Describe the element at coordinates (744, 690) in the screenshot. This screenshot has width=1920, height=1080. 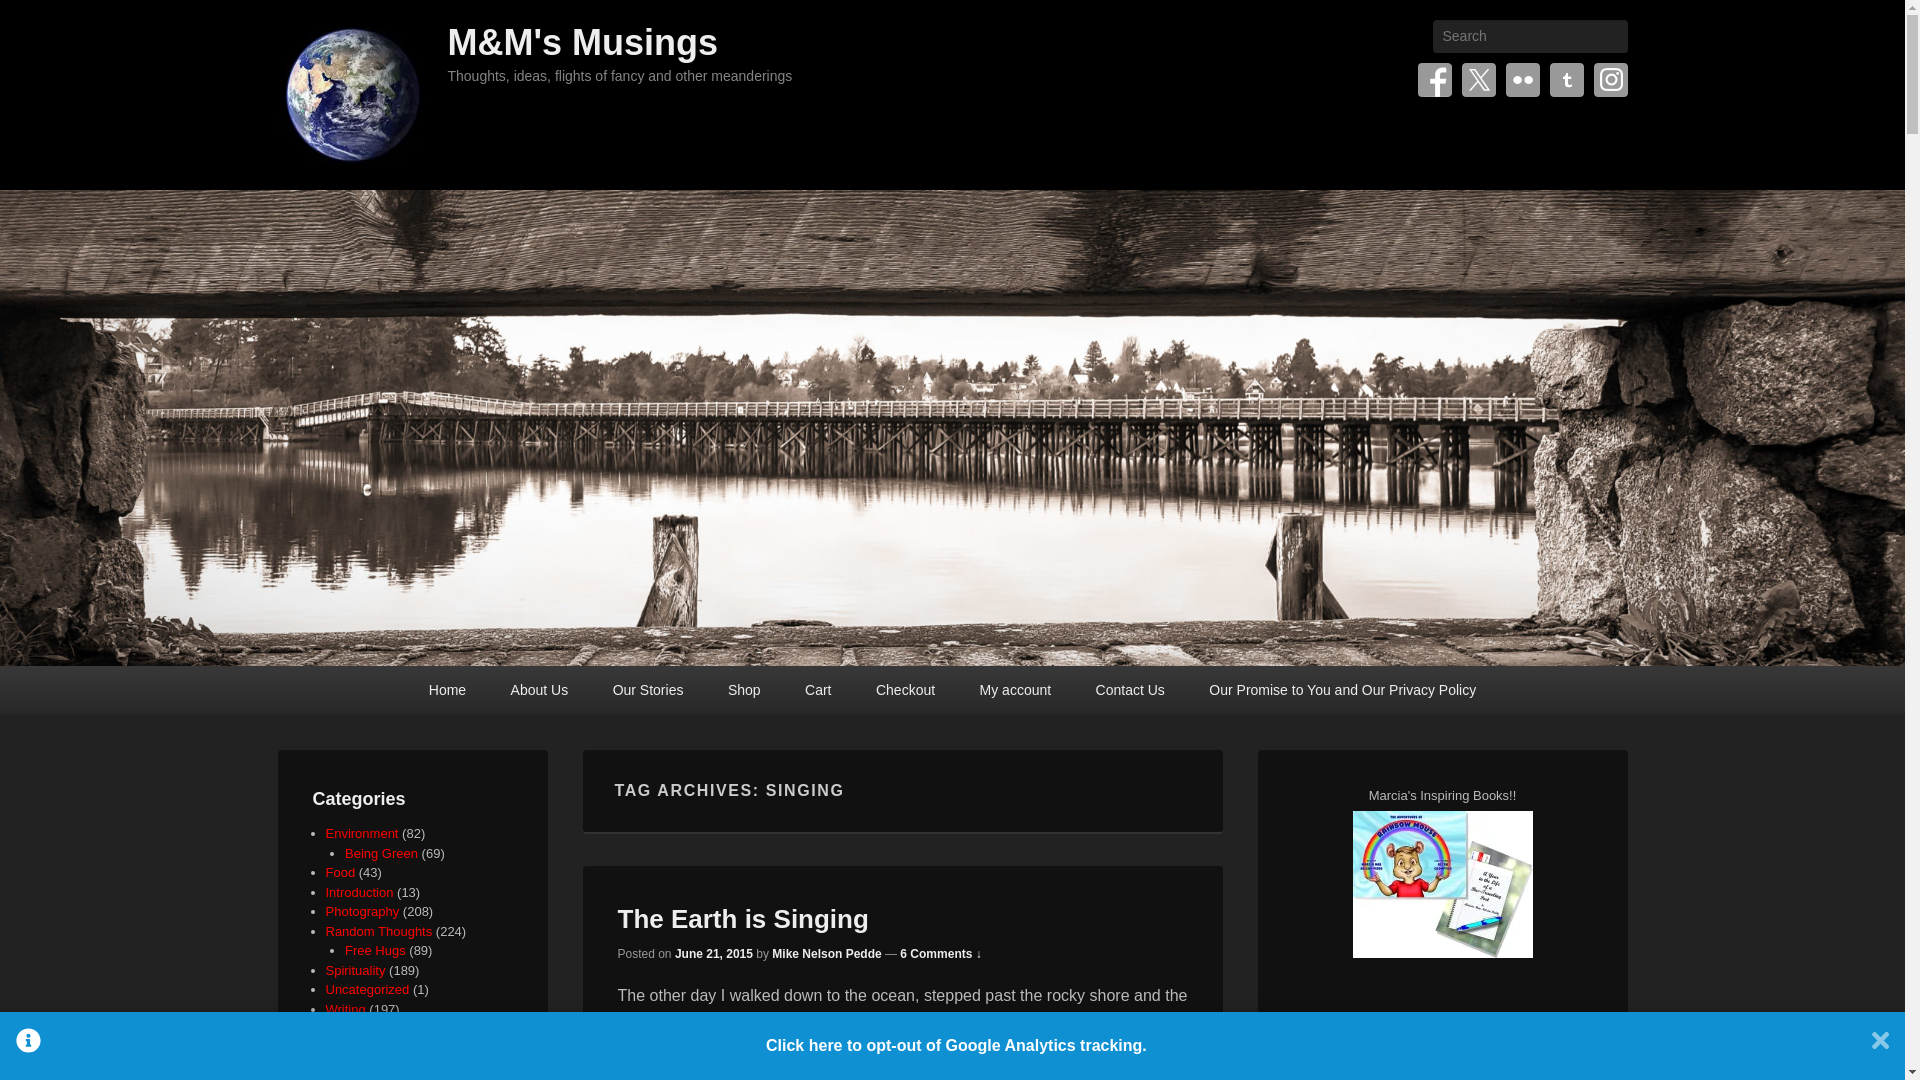
I see `Shop` at that location.